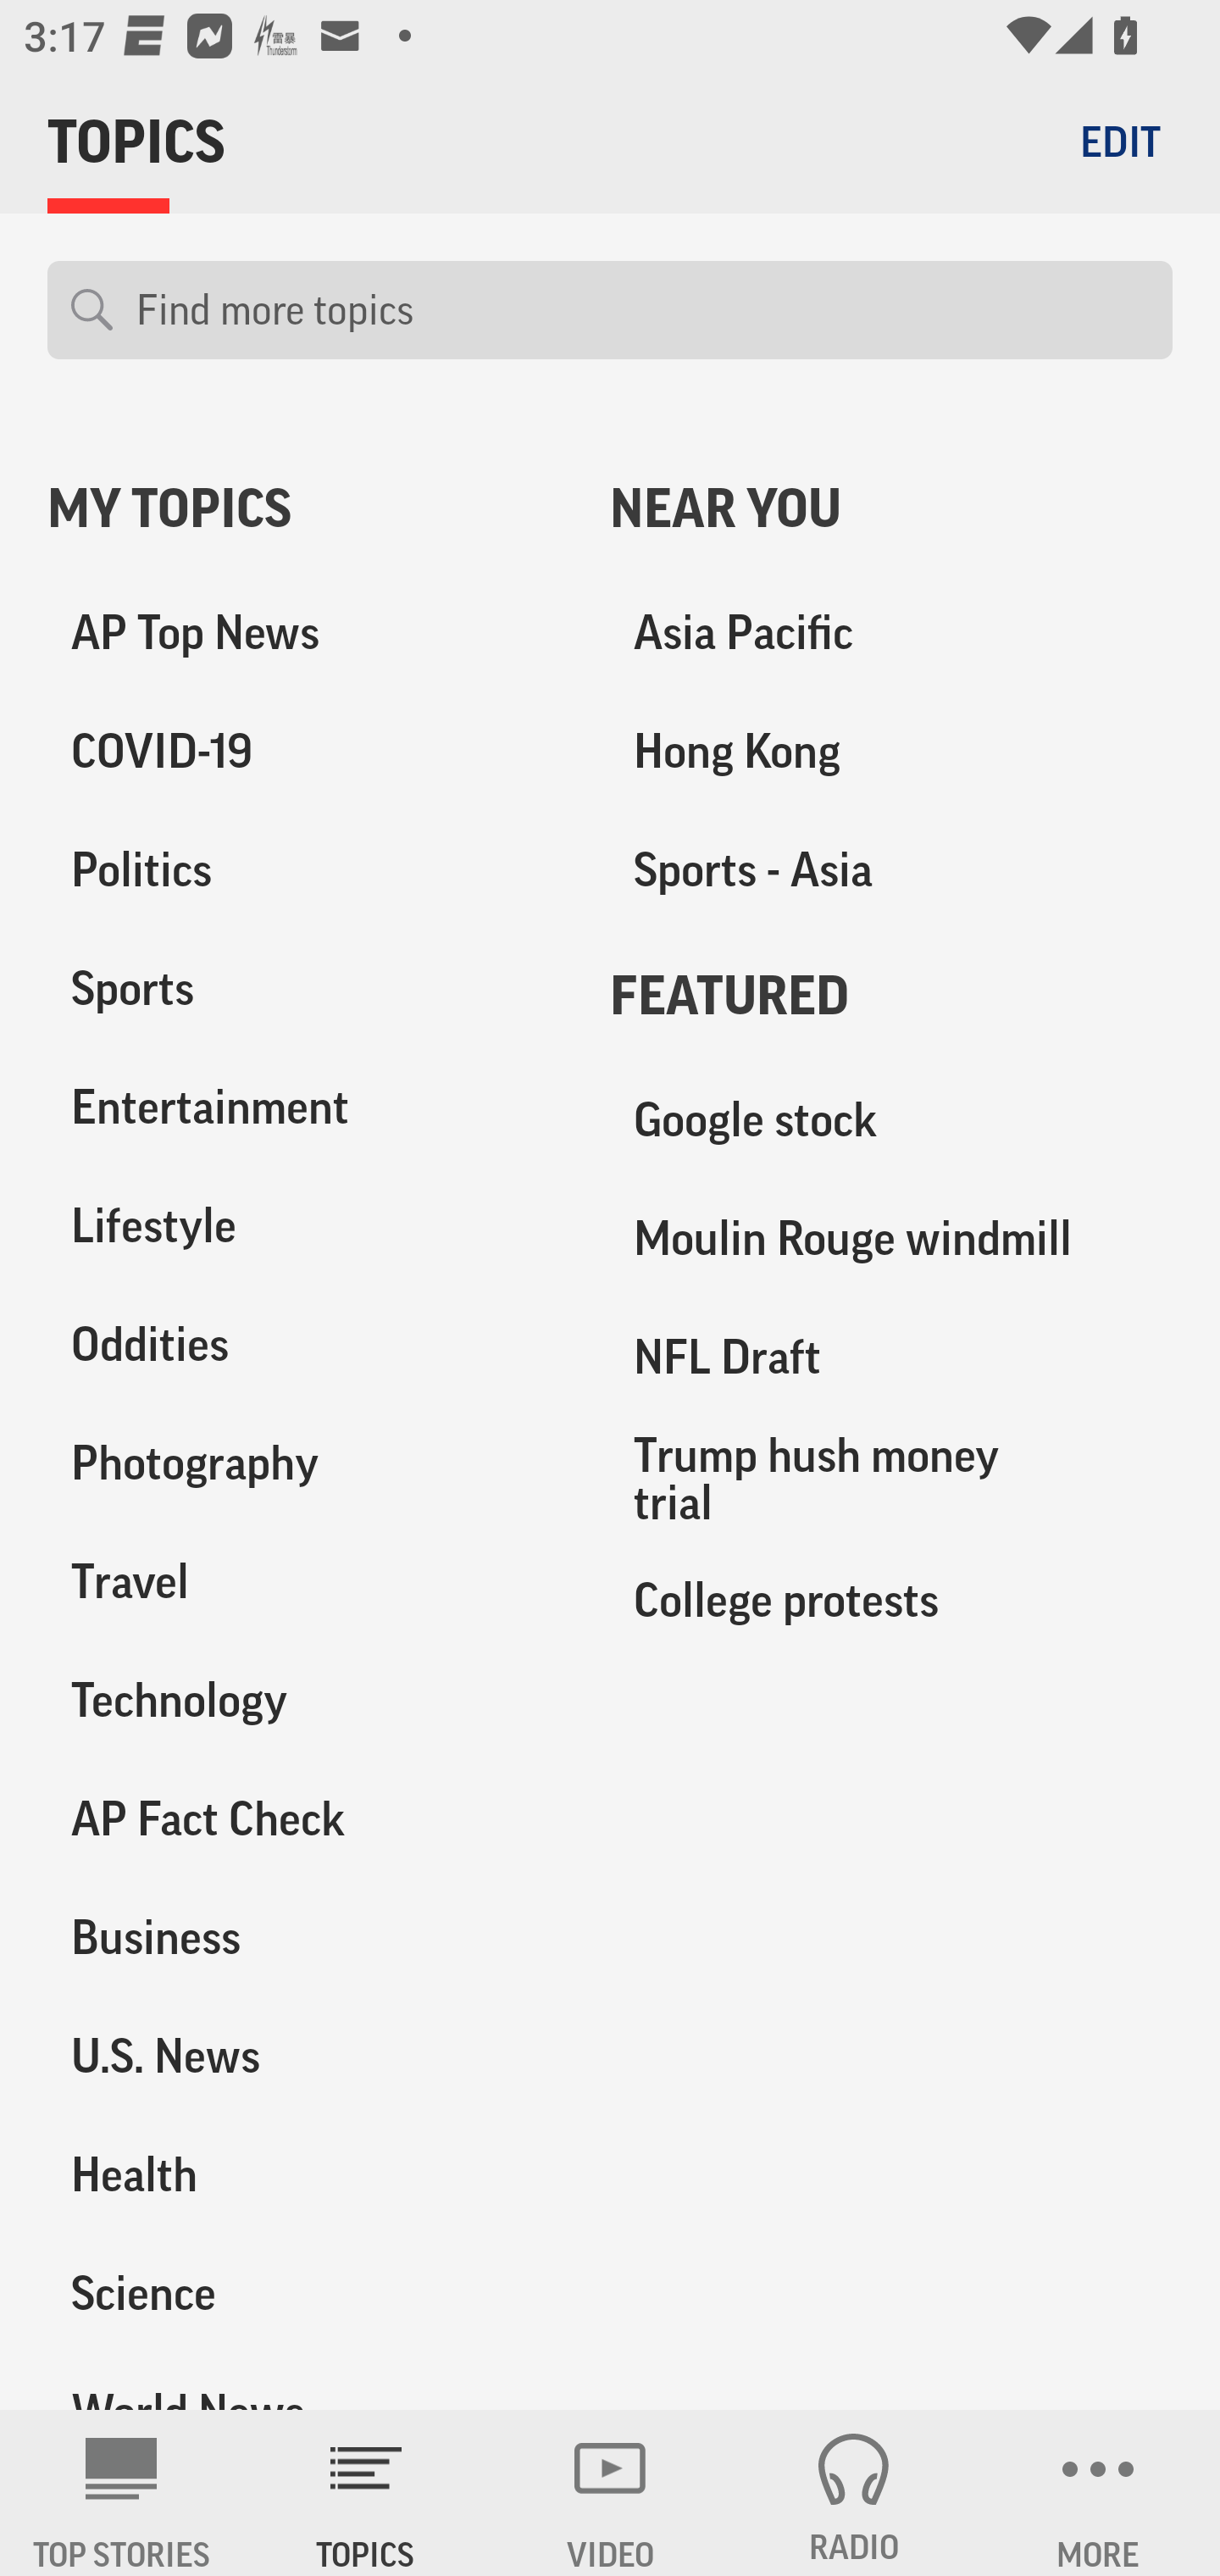  I want to click on Lifestyle, so click(305, 1225).